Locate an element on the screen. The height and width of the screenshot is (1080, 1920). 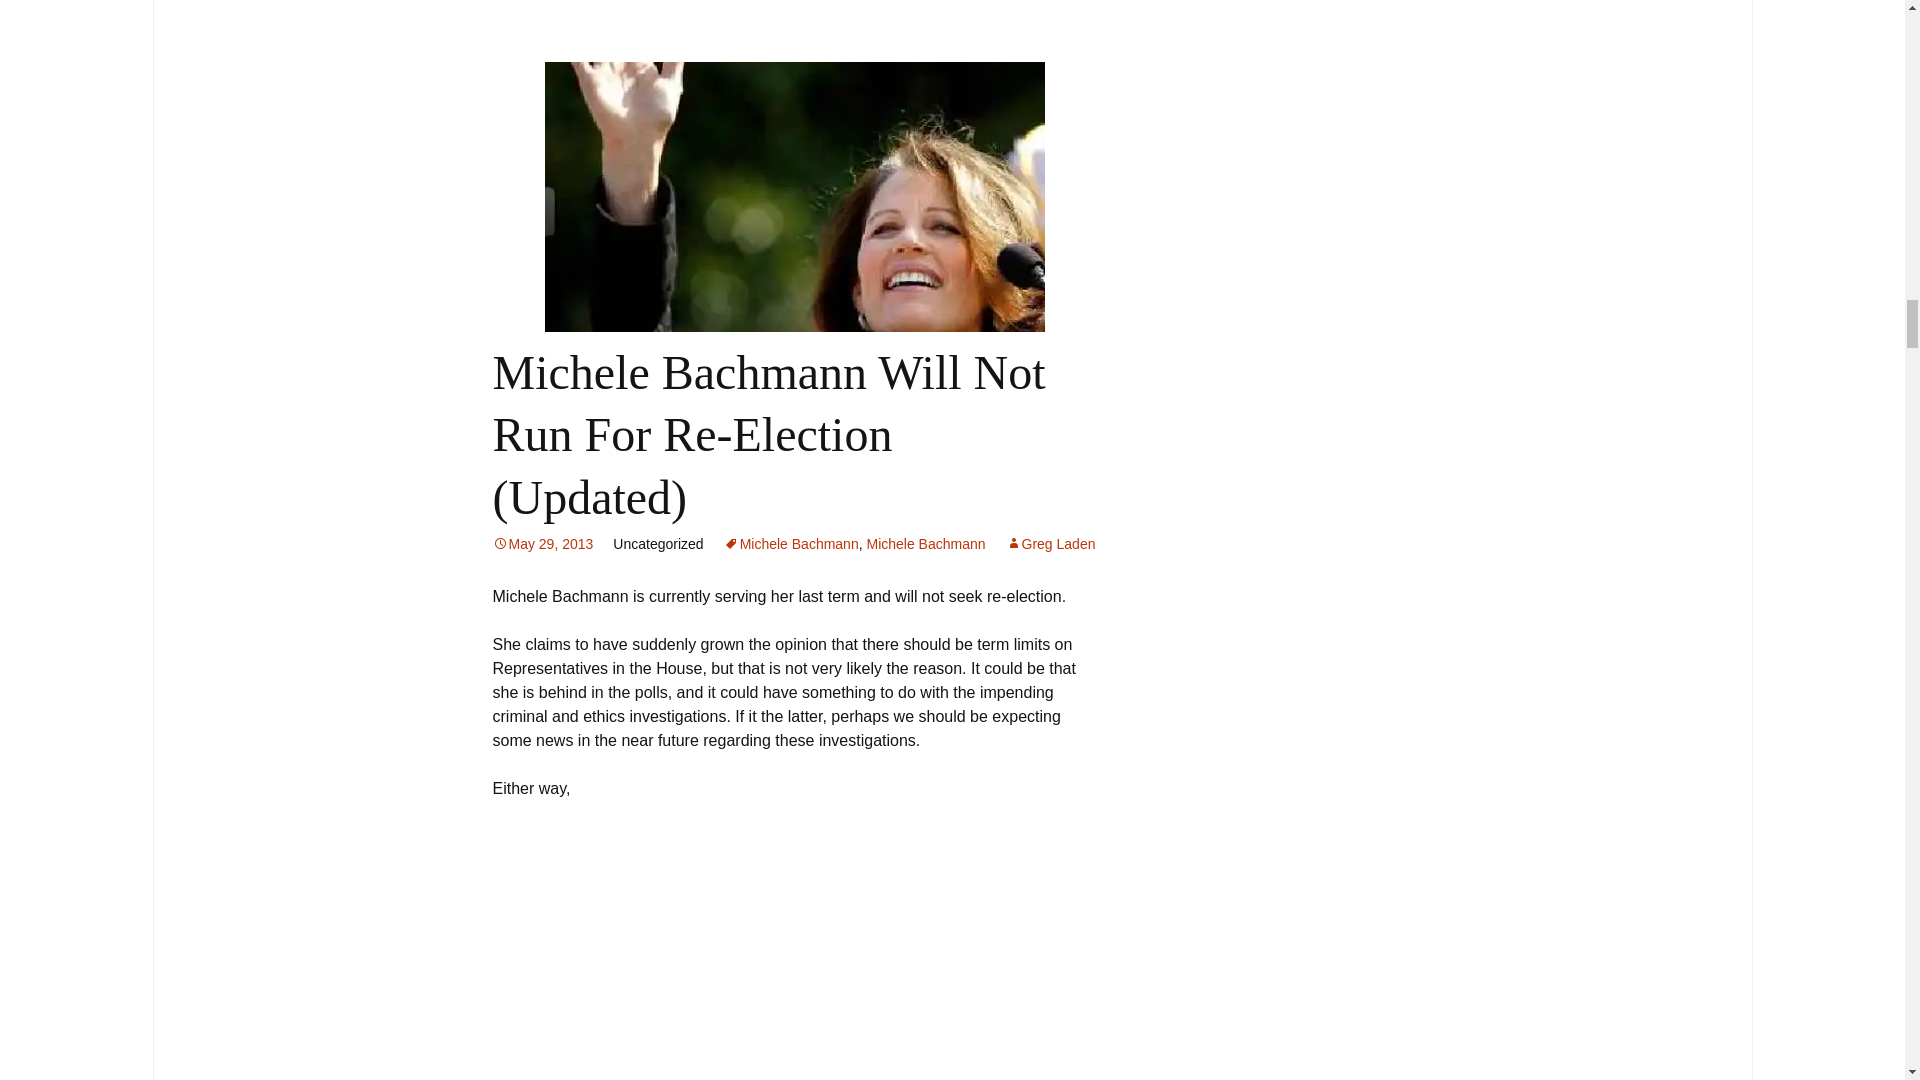
Michele Bachmann is located at coordinates (924, 543).